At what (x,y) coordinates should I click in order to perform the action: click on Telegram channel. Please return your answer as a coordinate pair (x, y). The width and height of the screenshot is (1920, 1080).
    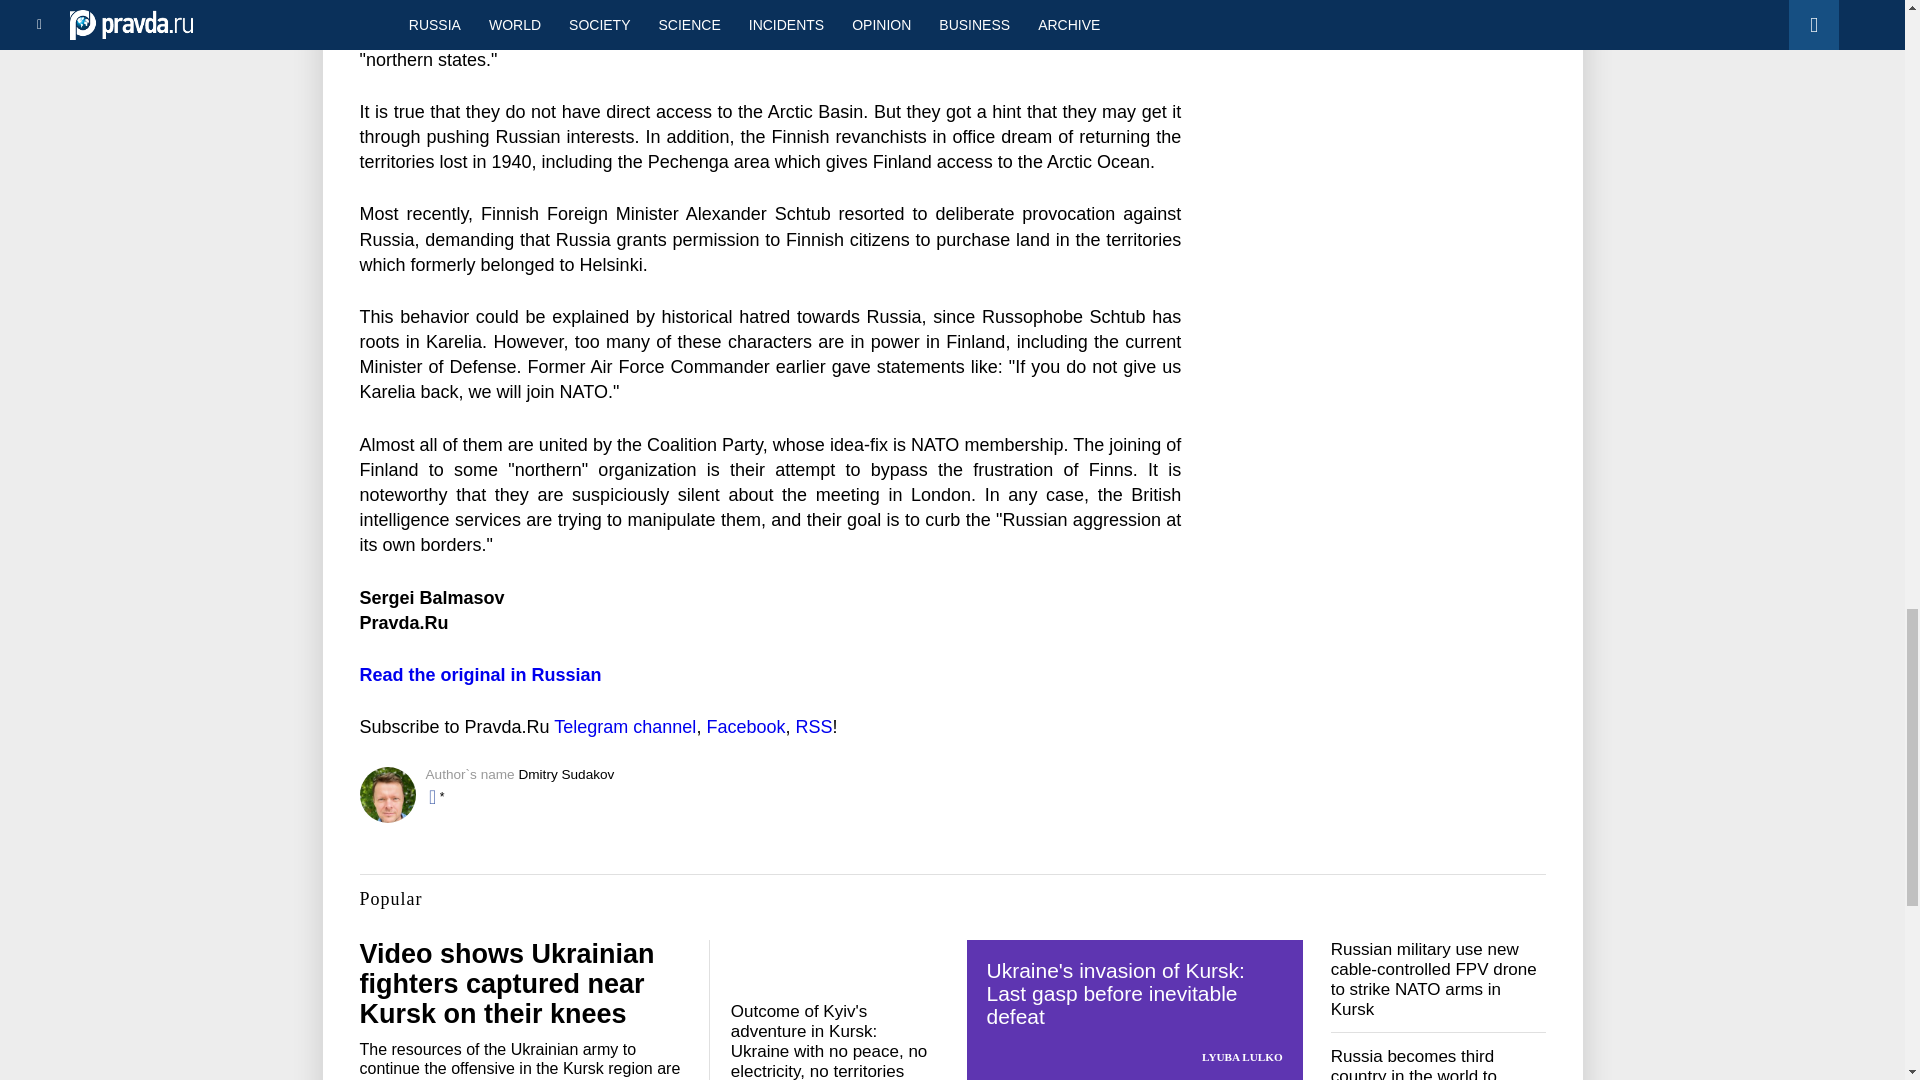
    Looking at the image, I should click on (624, 726).